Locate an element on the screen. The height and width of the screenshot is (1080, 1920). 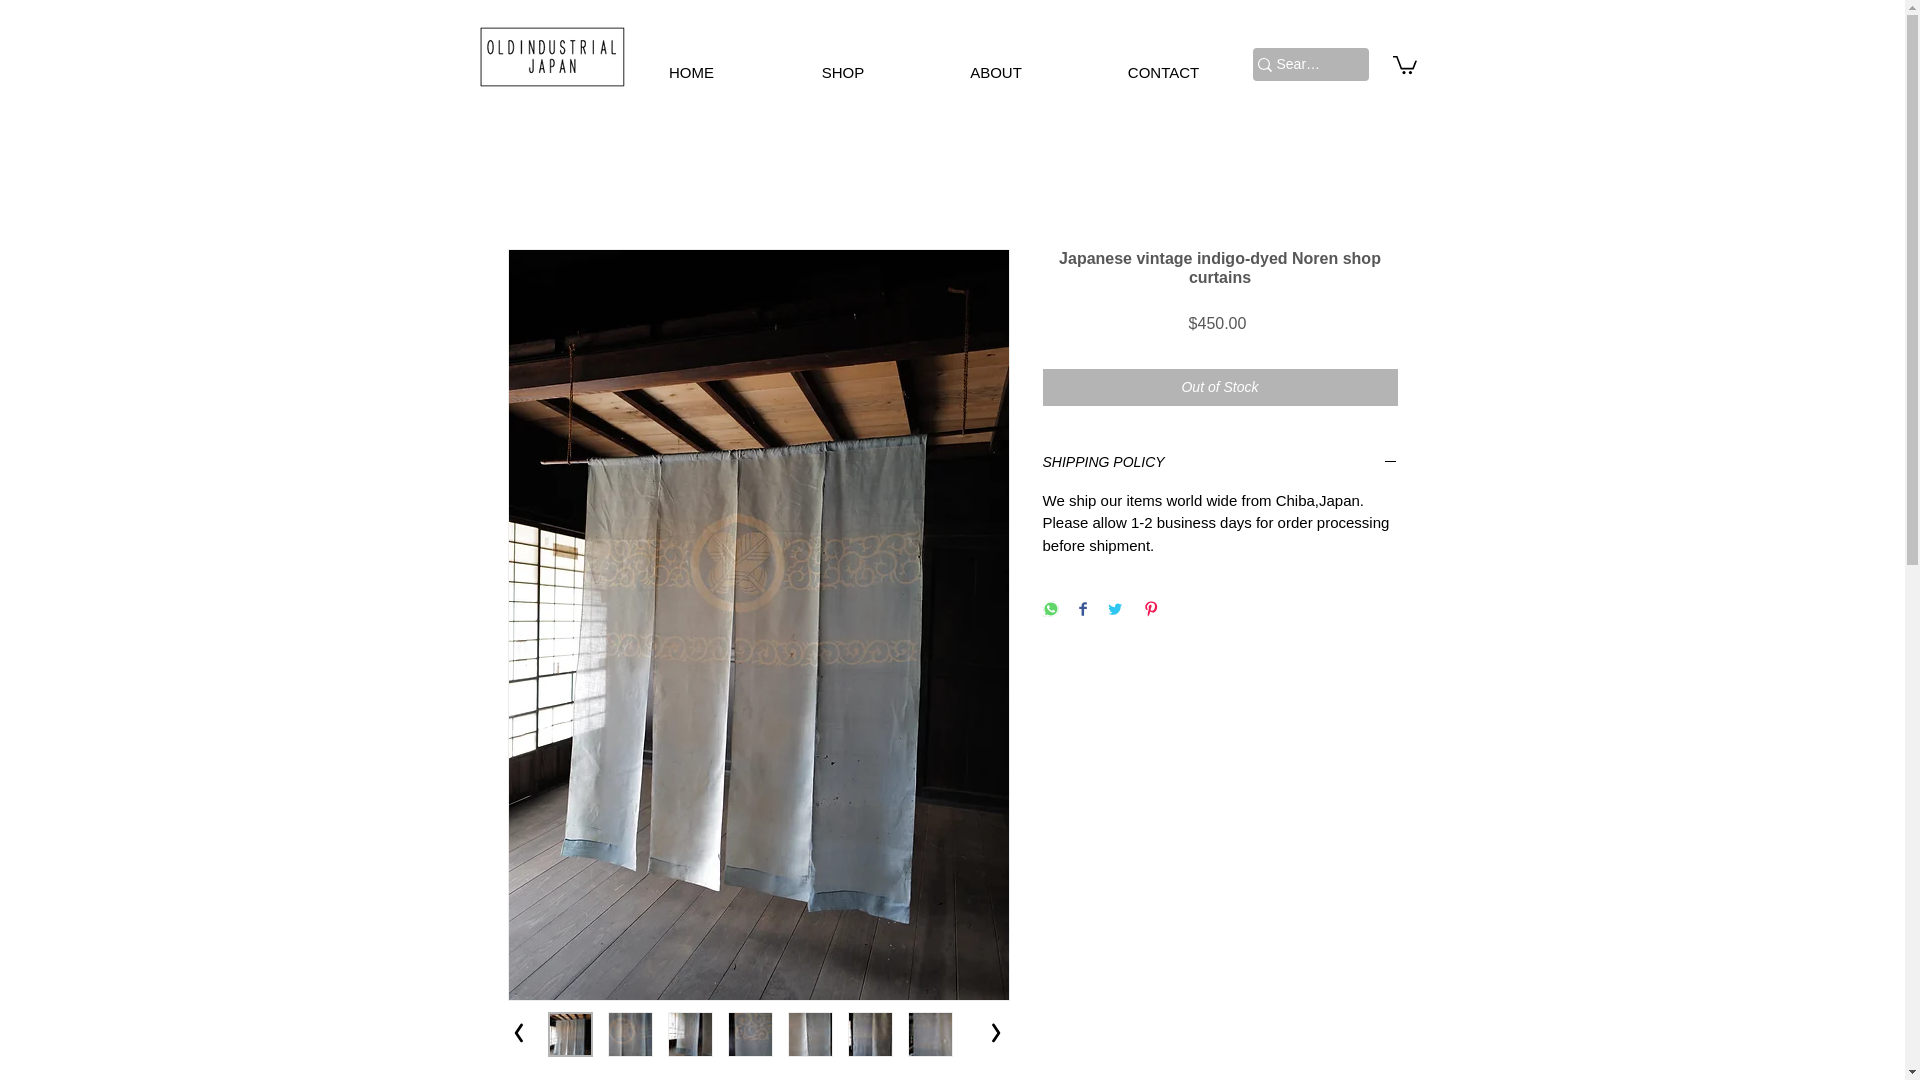
SHIPPING POLICY is located at coordinates (1220, 463).